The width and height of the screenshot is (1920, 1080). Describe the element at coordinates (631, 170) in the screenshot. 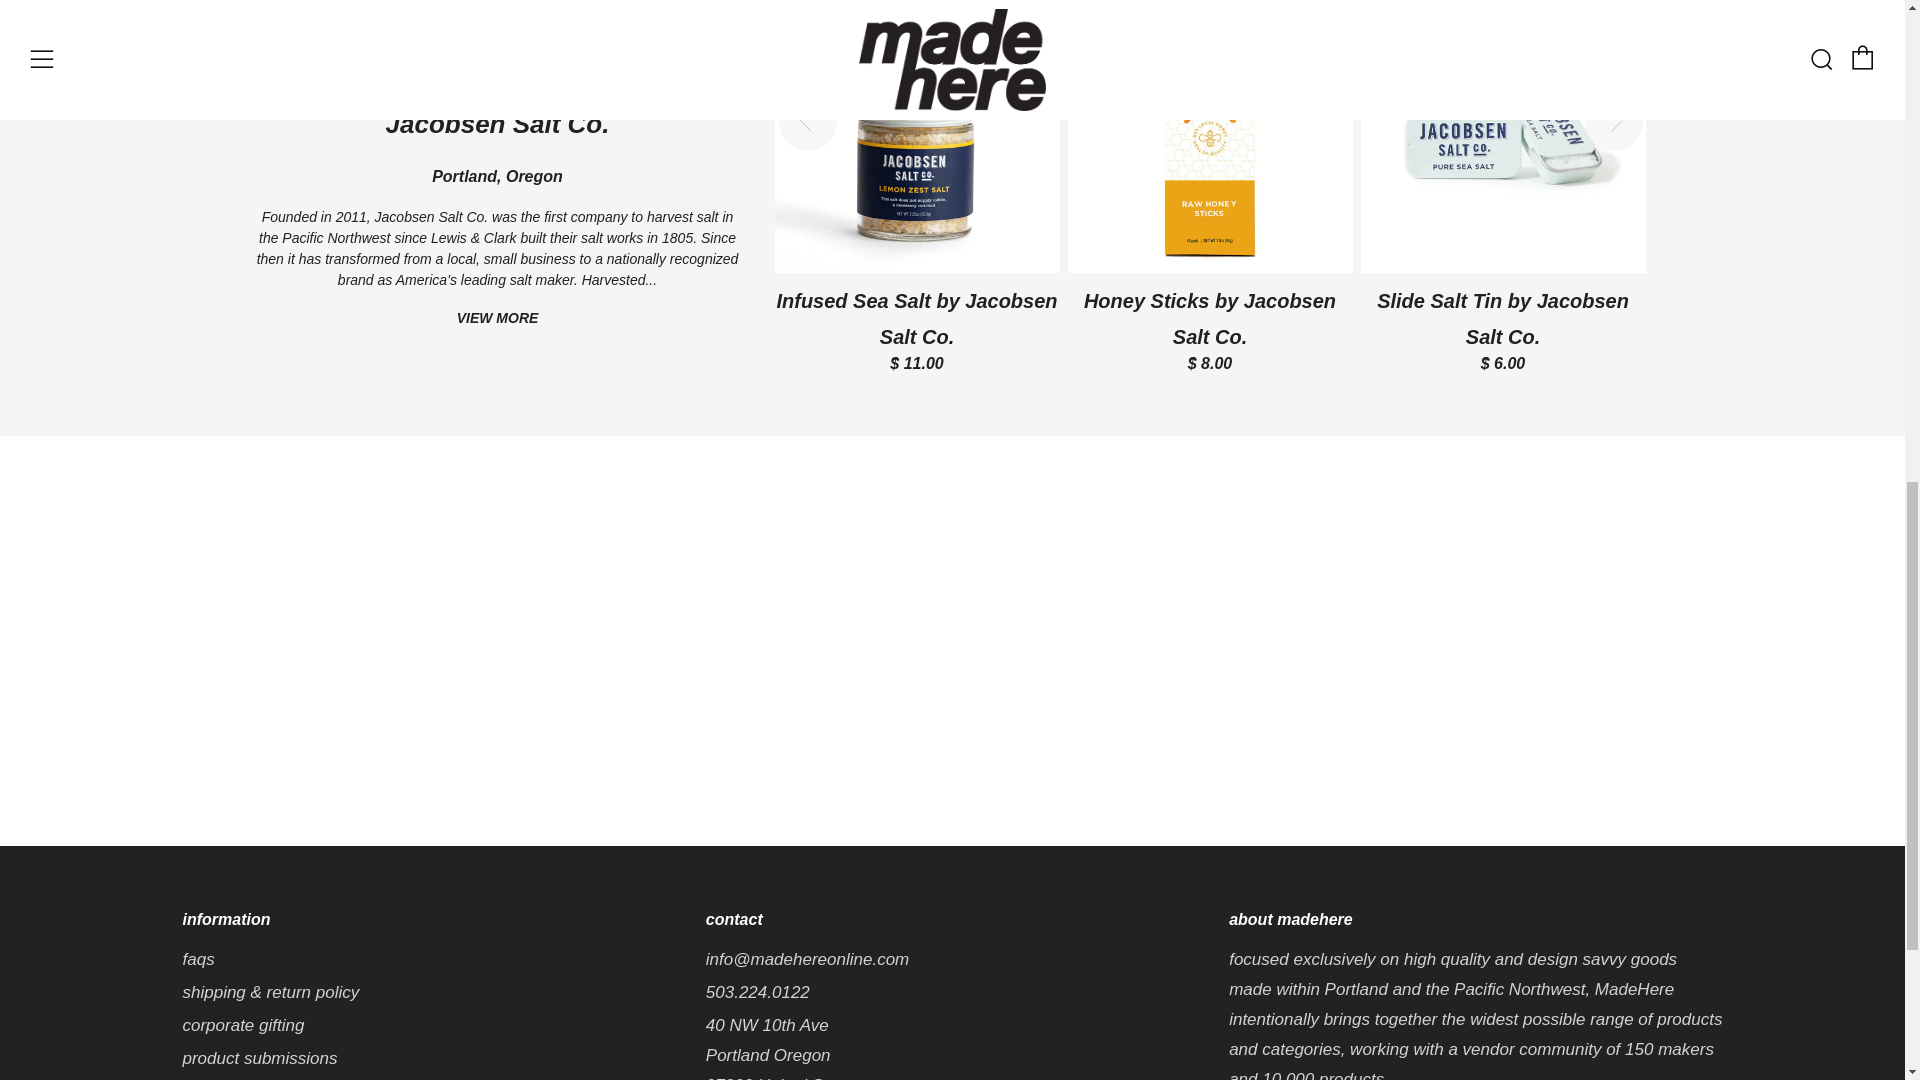

I see `Salty Caramels by Jacobsen` at that location.